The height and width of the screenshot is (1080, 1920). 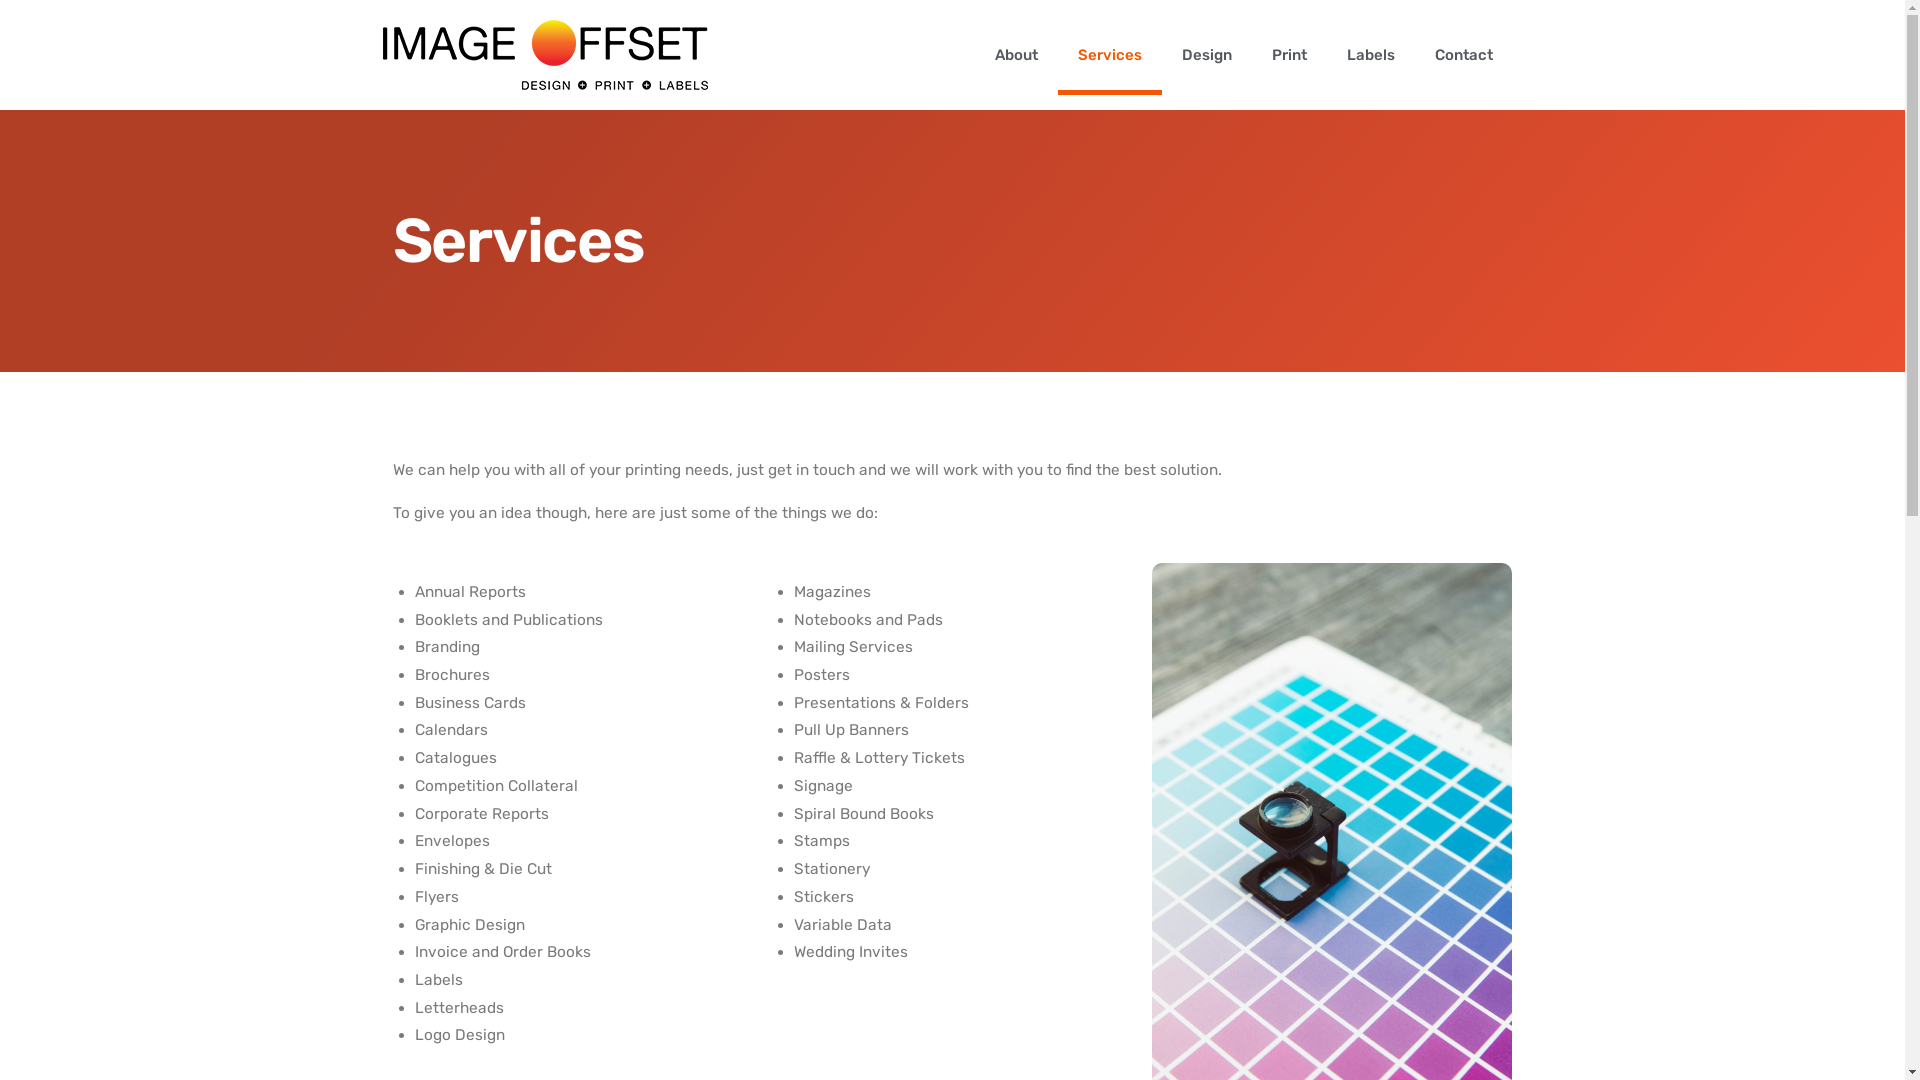 I want to click on Contact, so click(x=1463, y=55).